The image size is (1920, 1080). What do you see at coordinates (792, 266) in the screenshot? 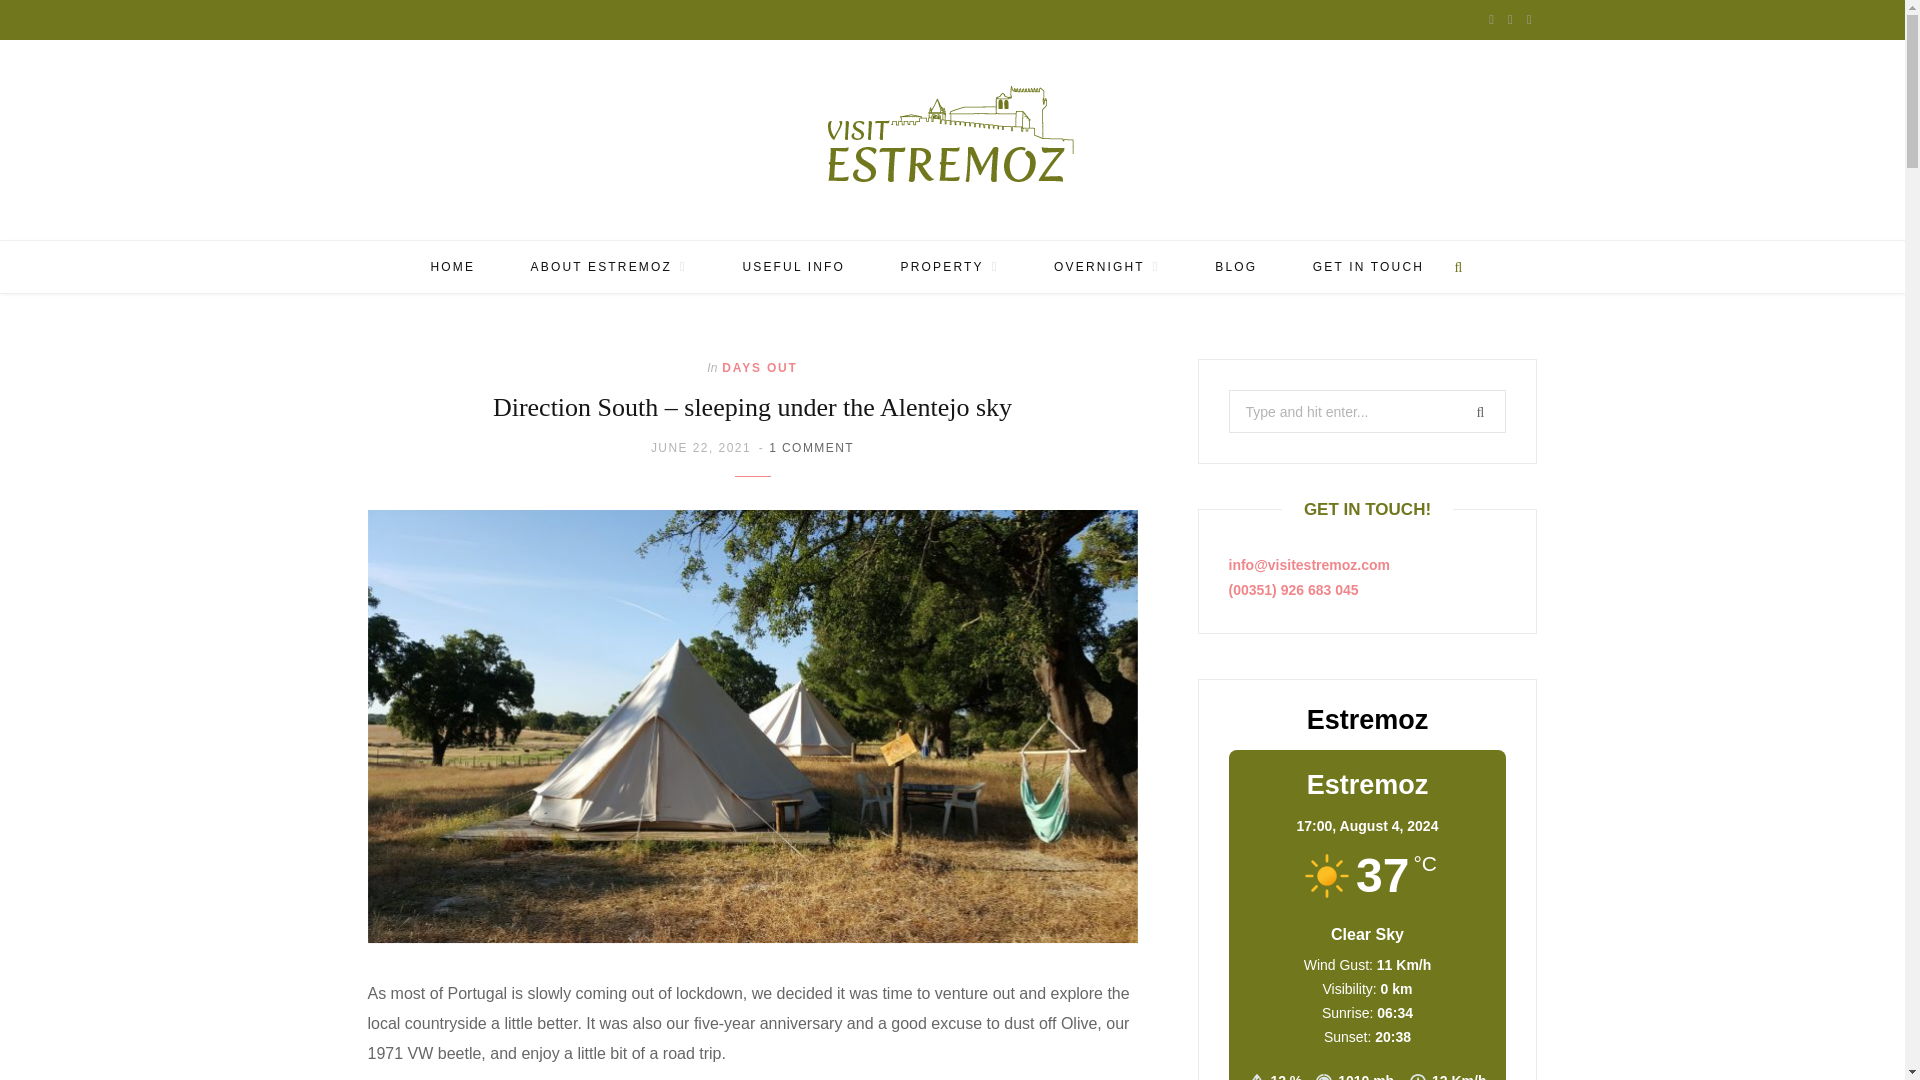
I see `USEFUL INFO` at bounding box center [792, 266].